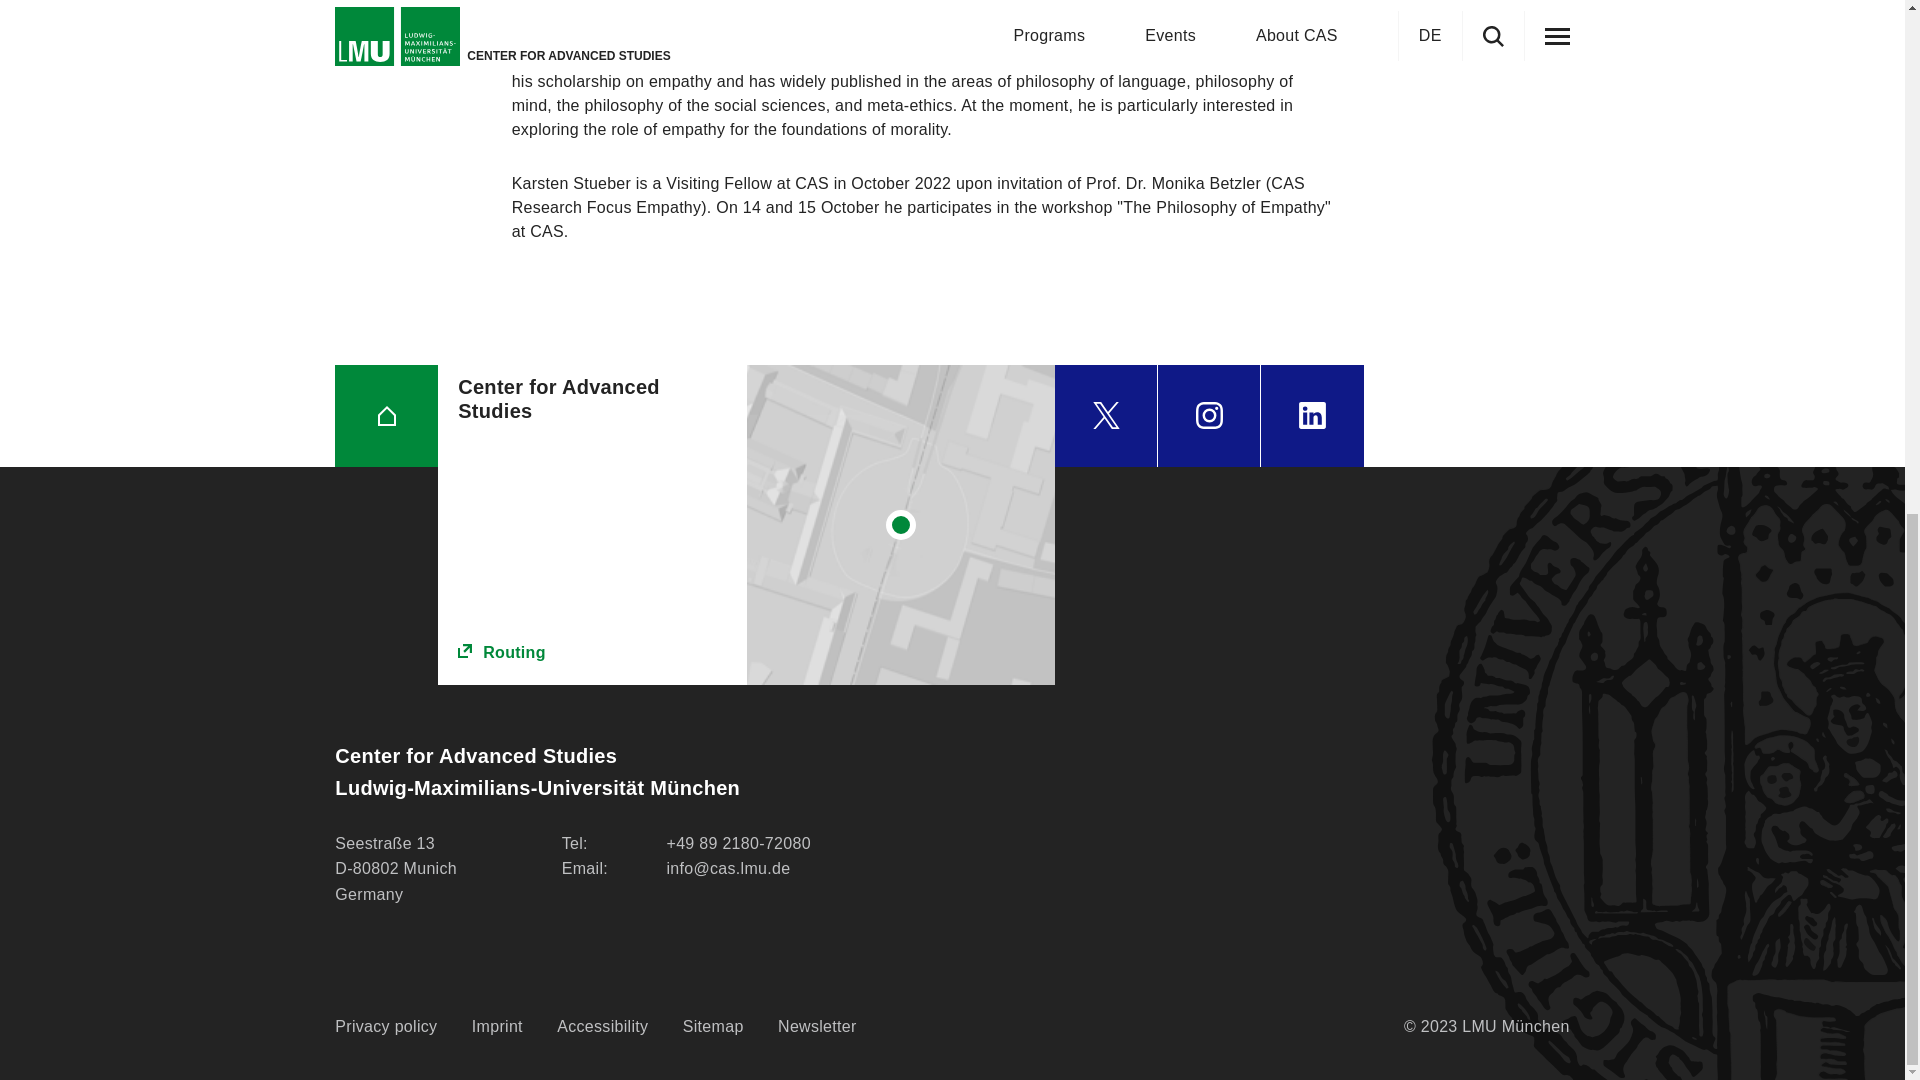  I want to click on Plan section LMU main building, so click(901, 524).